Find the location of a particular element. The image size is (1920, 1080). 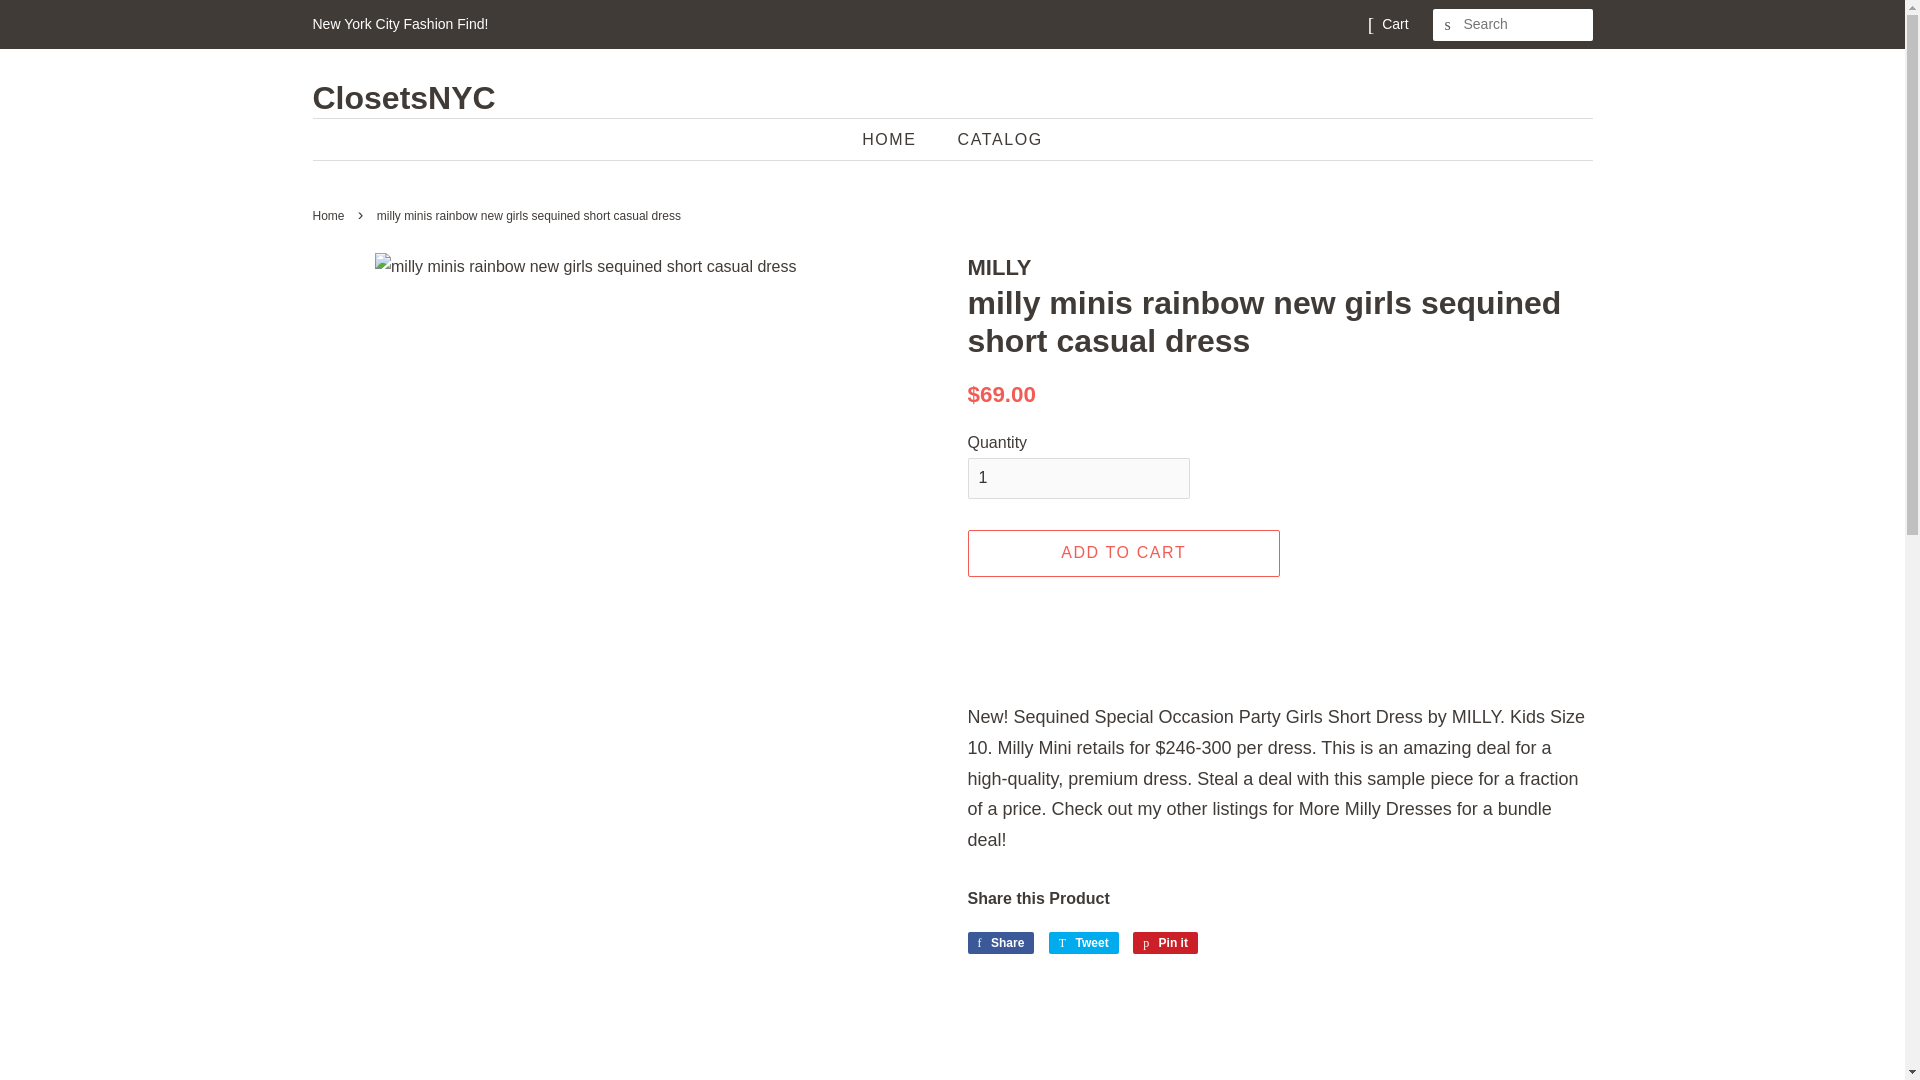

Home is located at coordinates (330, 216).